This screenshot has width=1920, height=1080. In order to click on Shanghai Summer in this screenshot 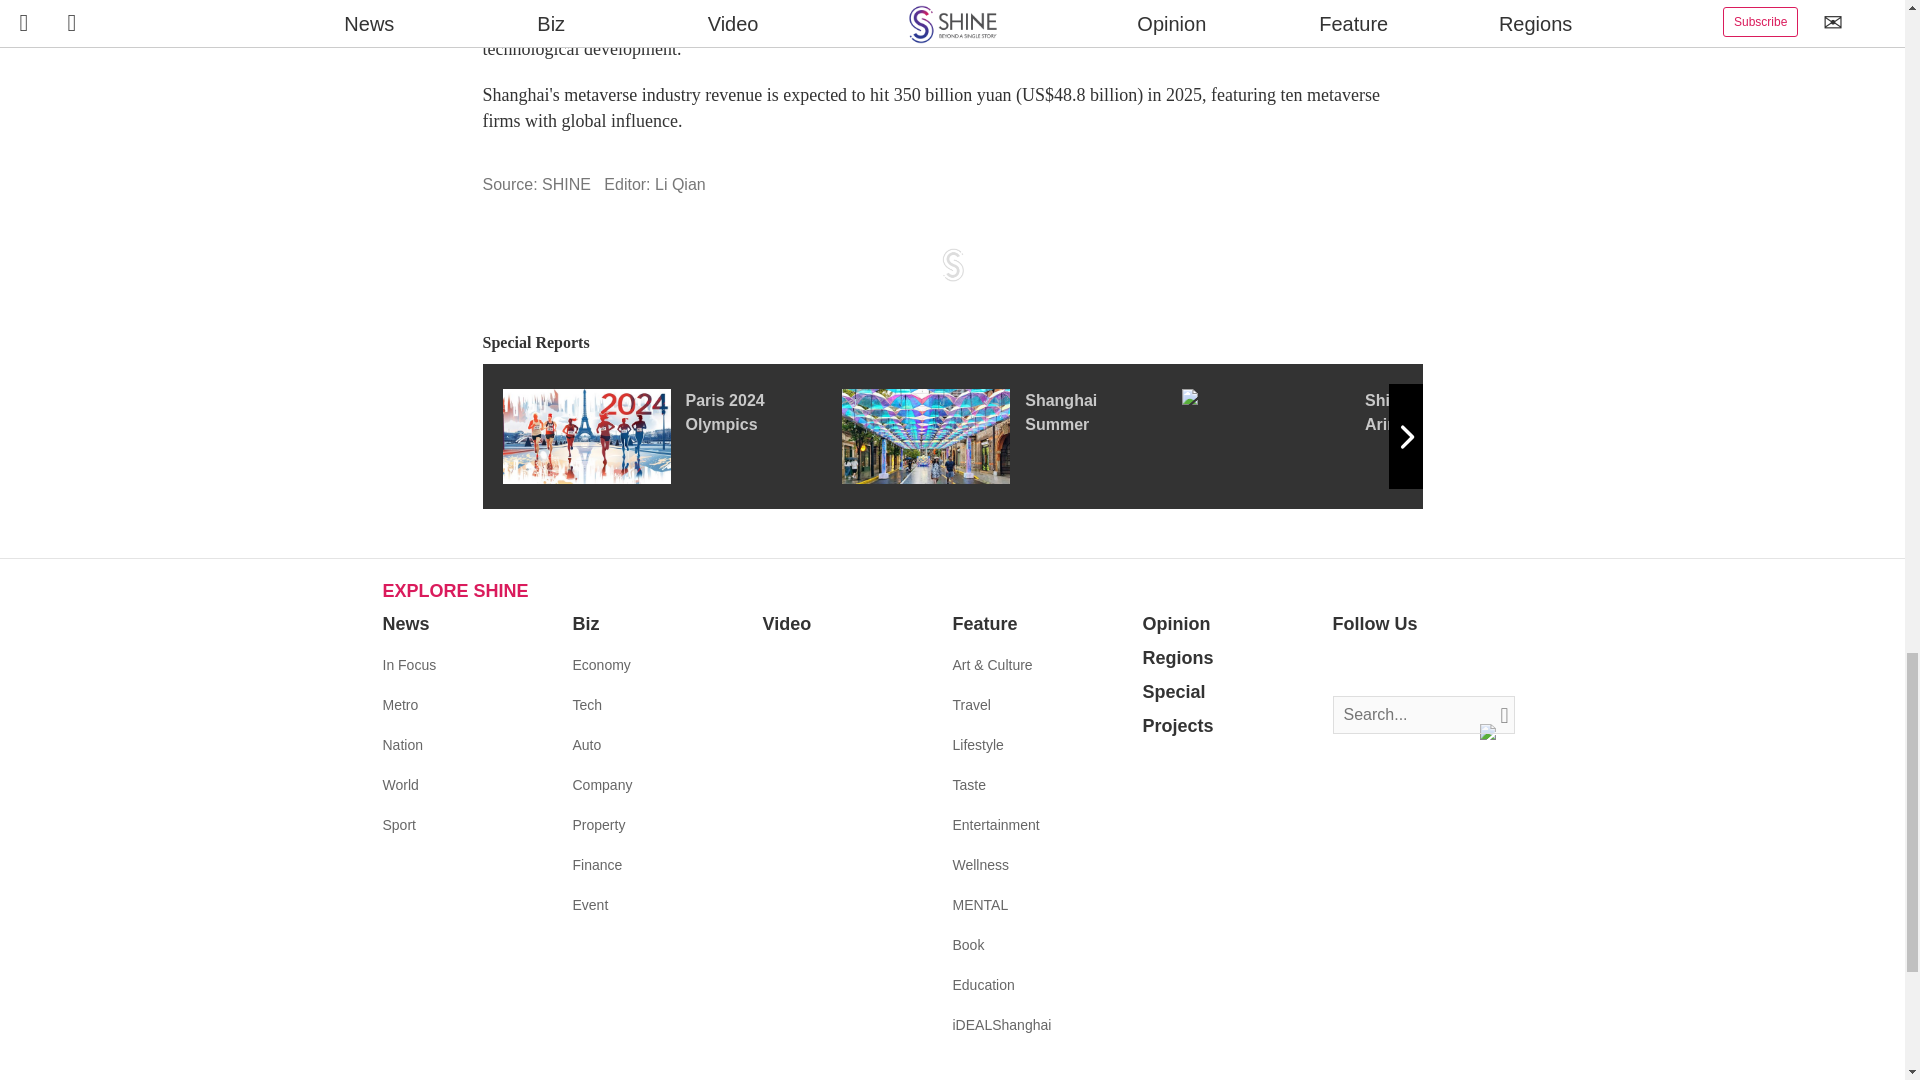, I will do `click(1011, 435)`.